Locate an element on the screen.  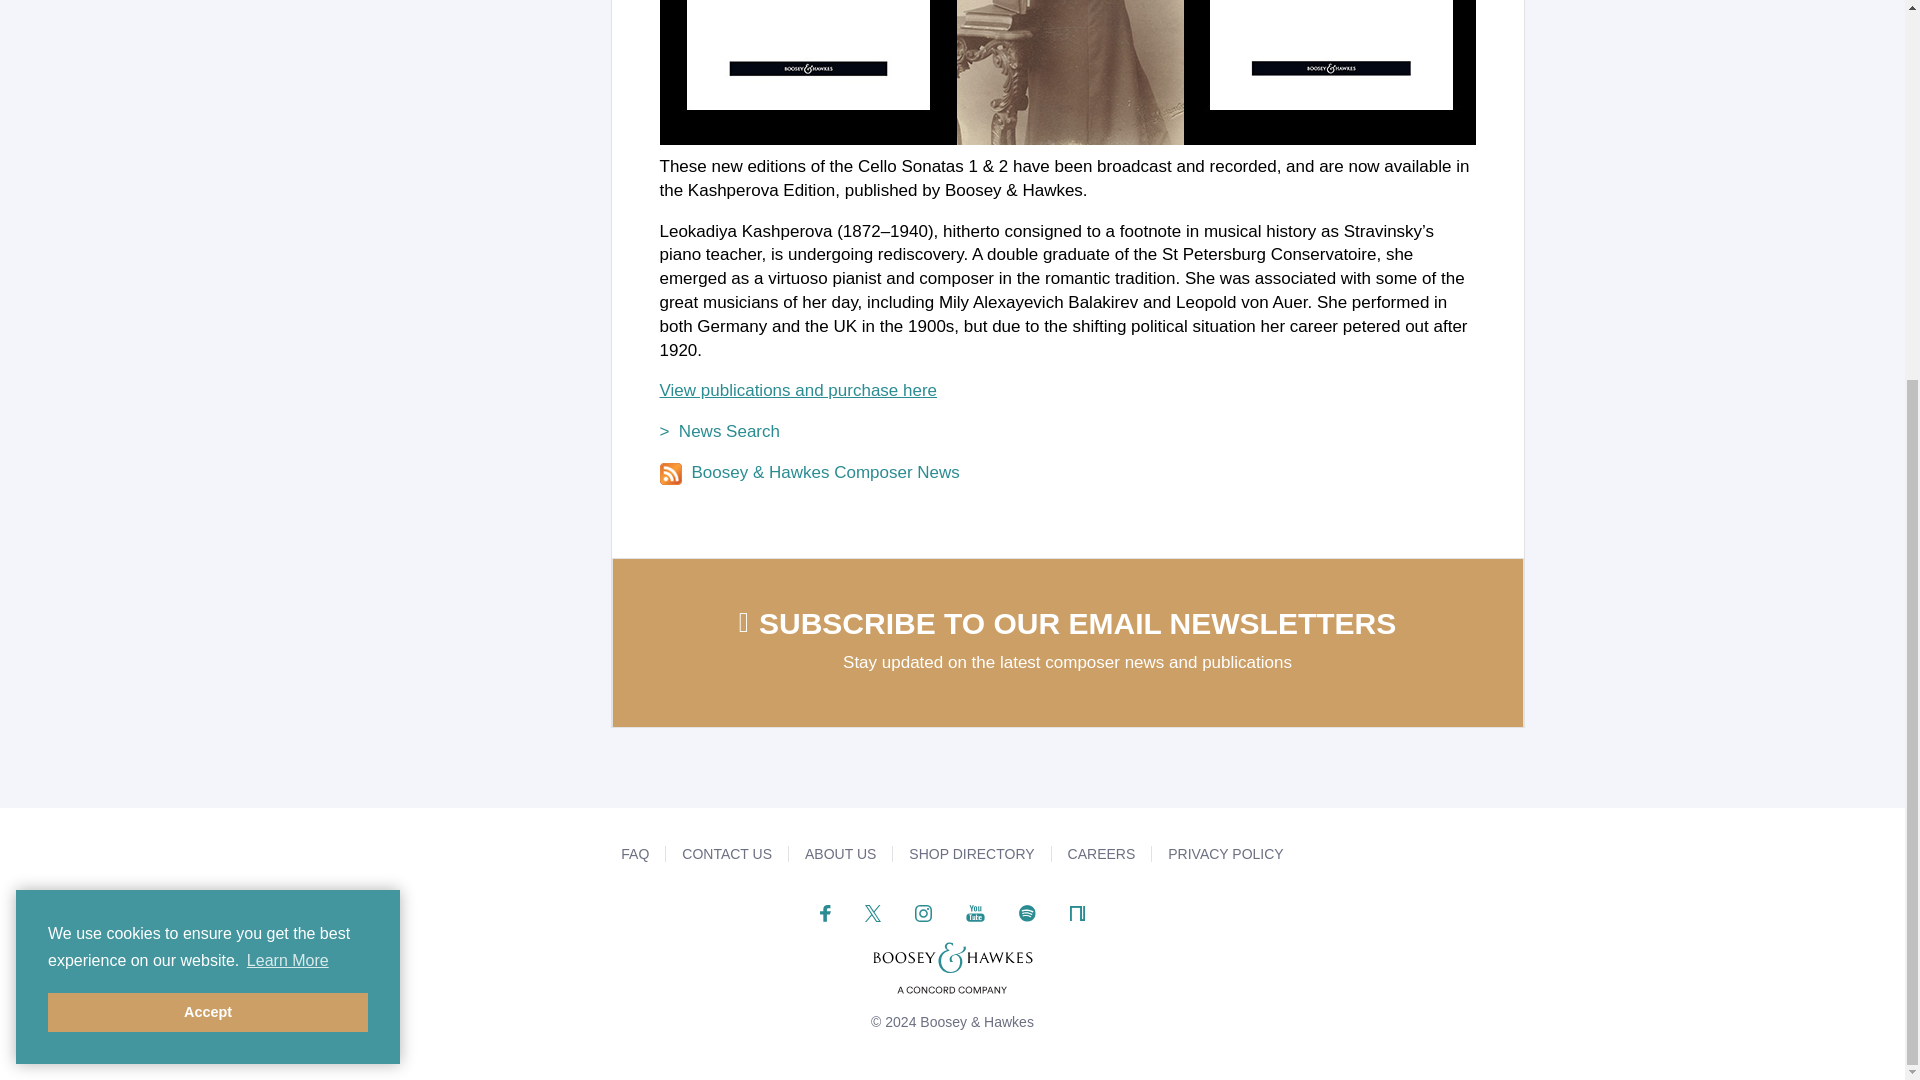
Privacy Policy is located at coordinates (1224, 853).